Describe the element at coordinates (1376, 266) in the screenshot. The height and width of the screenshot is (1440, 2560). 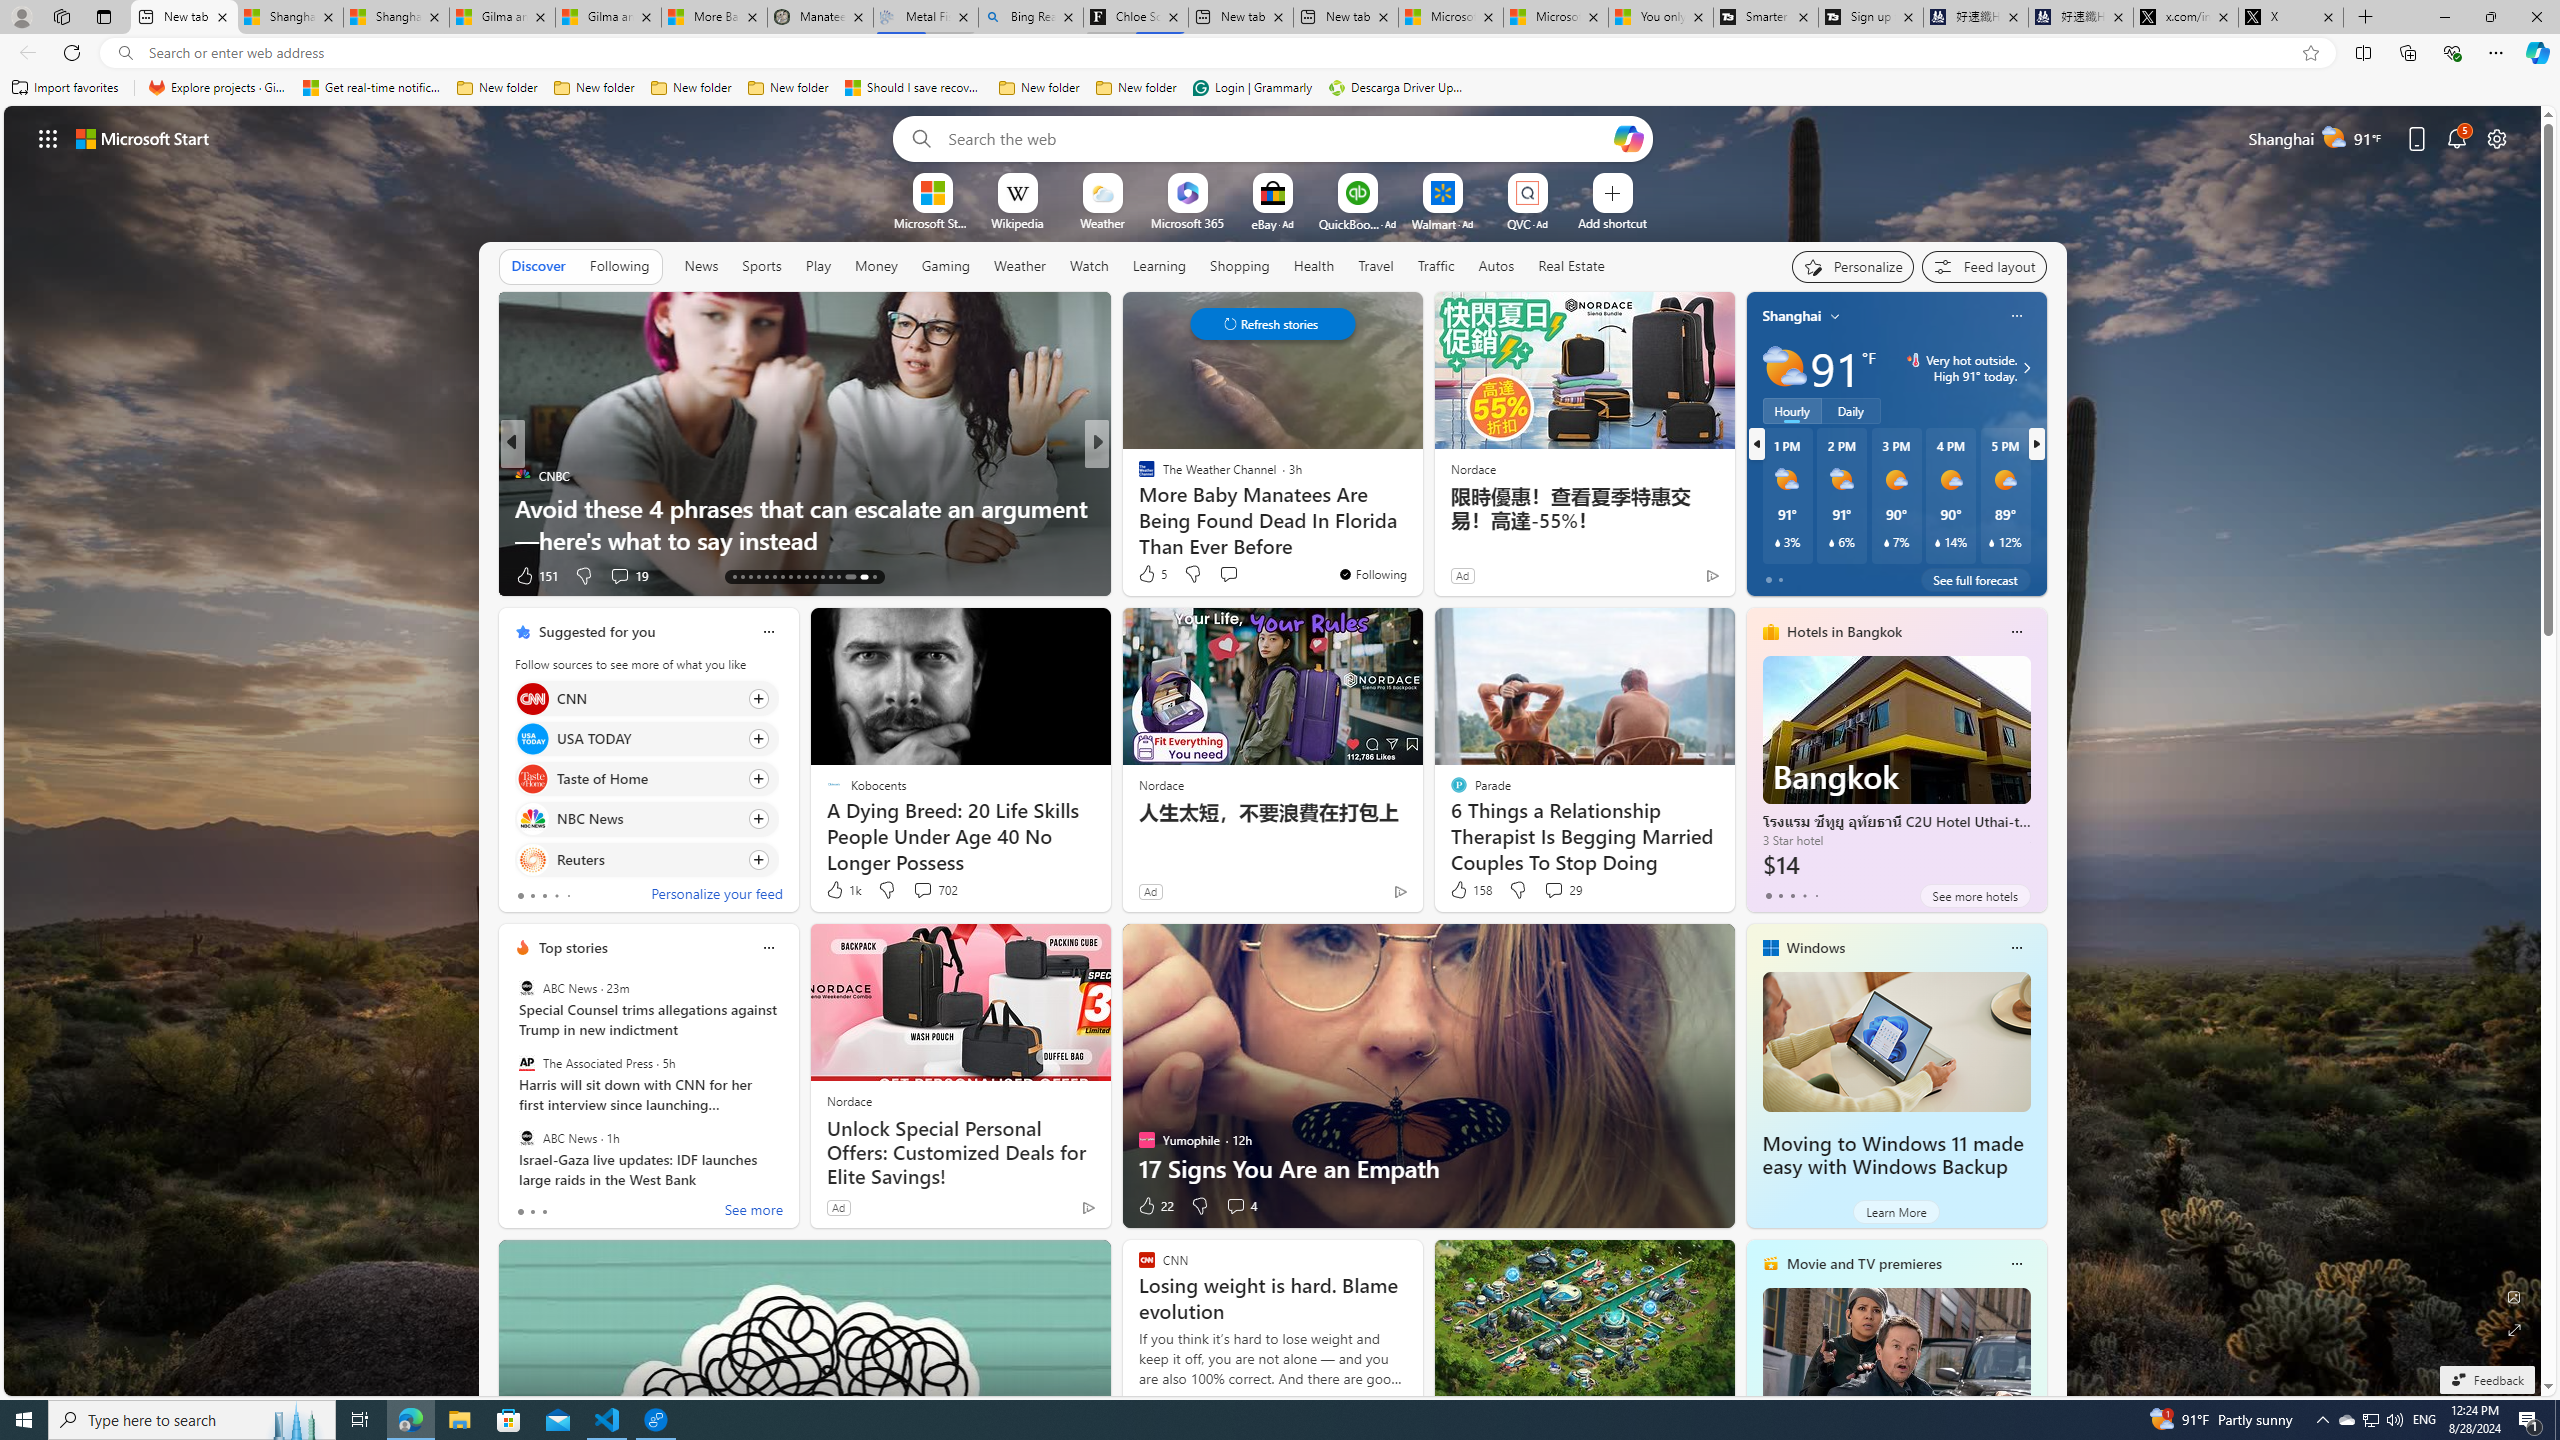
I see `Travel` at that location.